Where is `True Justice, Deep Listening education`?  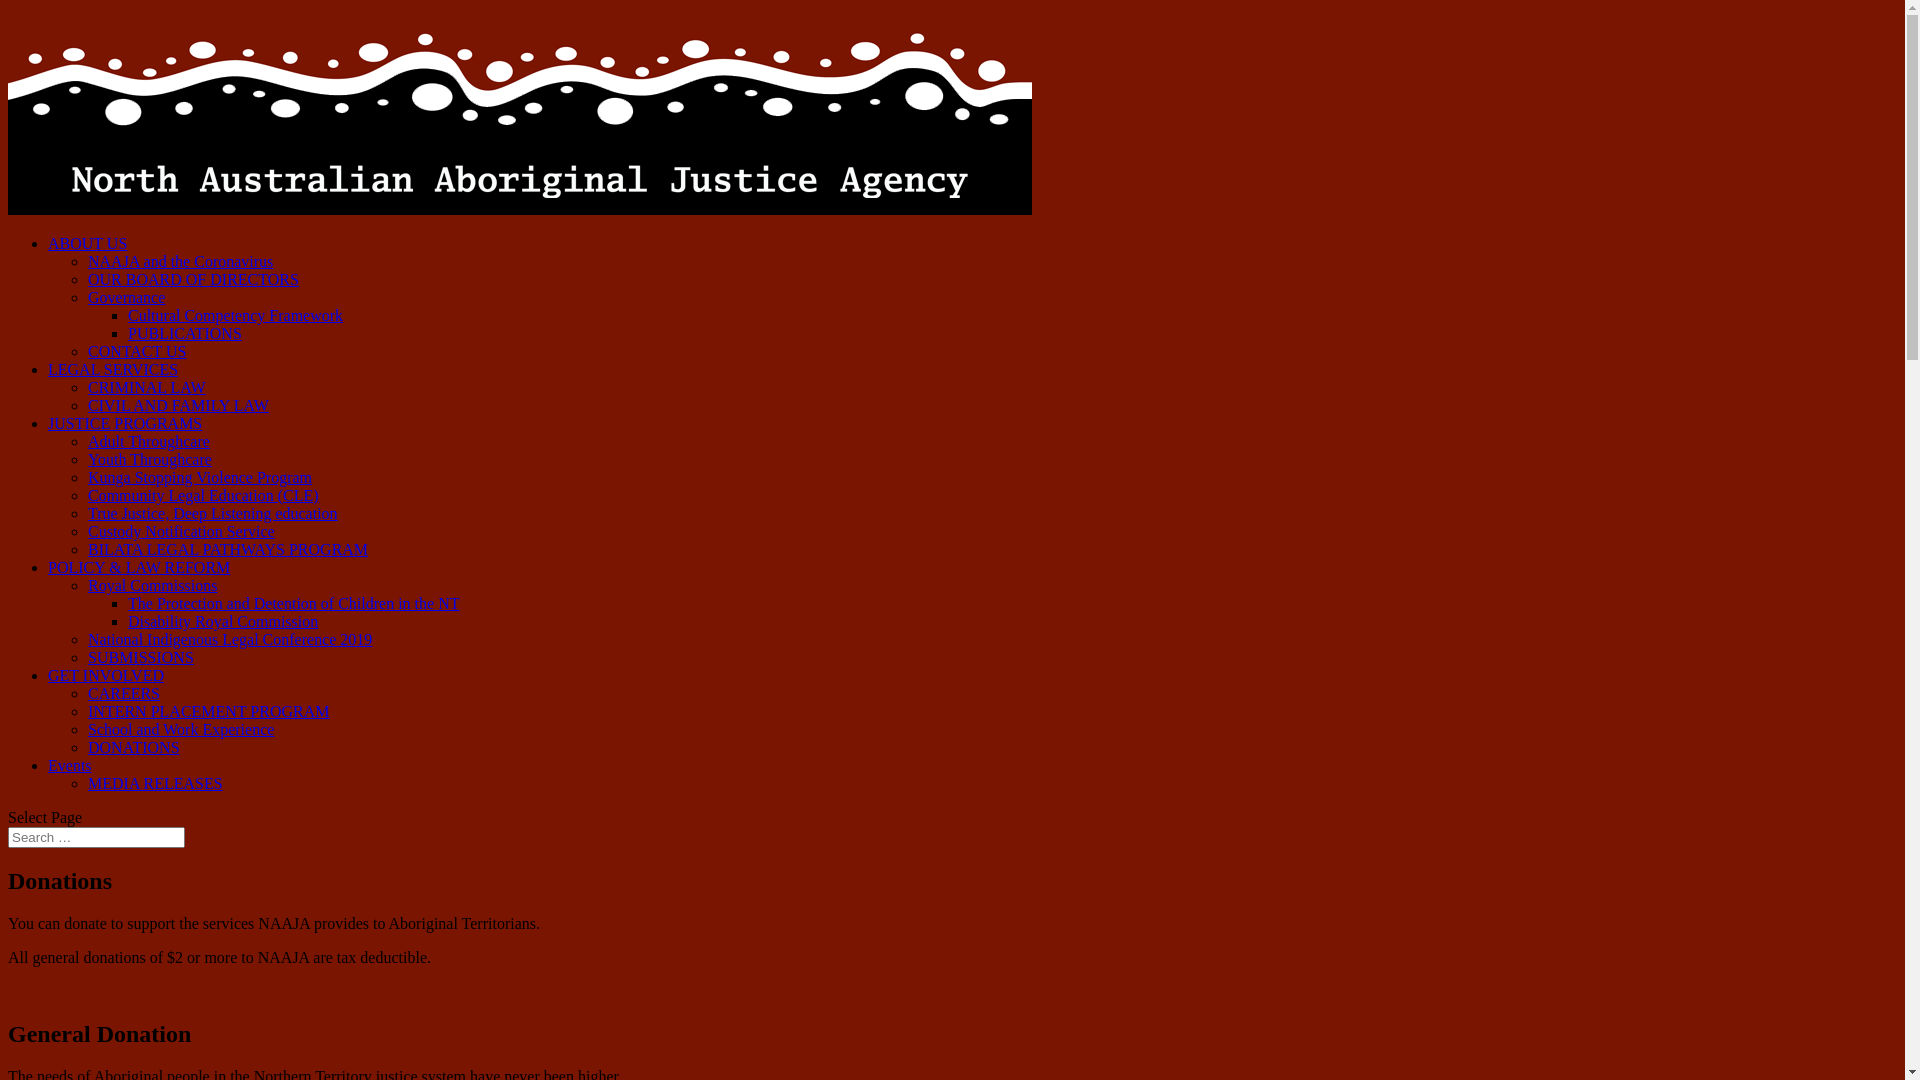
True Justice, Deep Listening education is located at coordinates (213, 514).